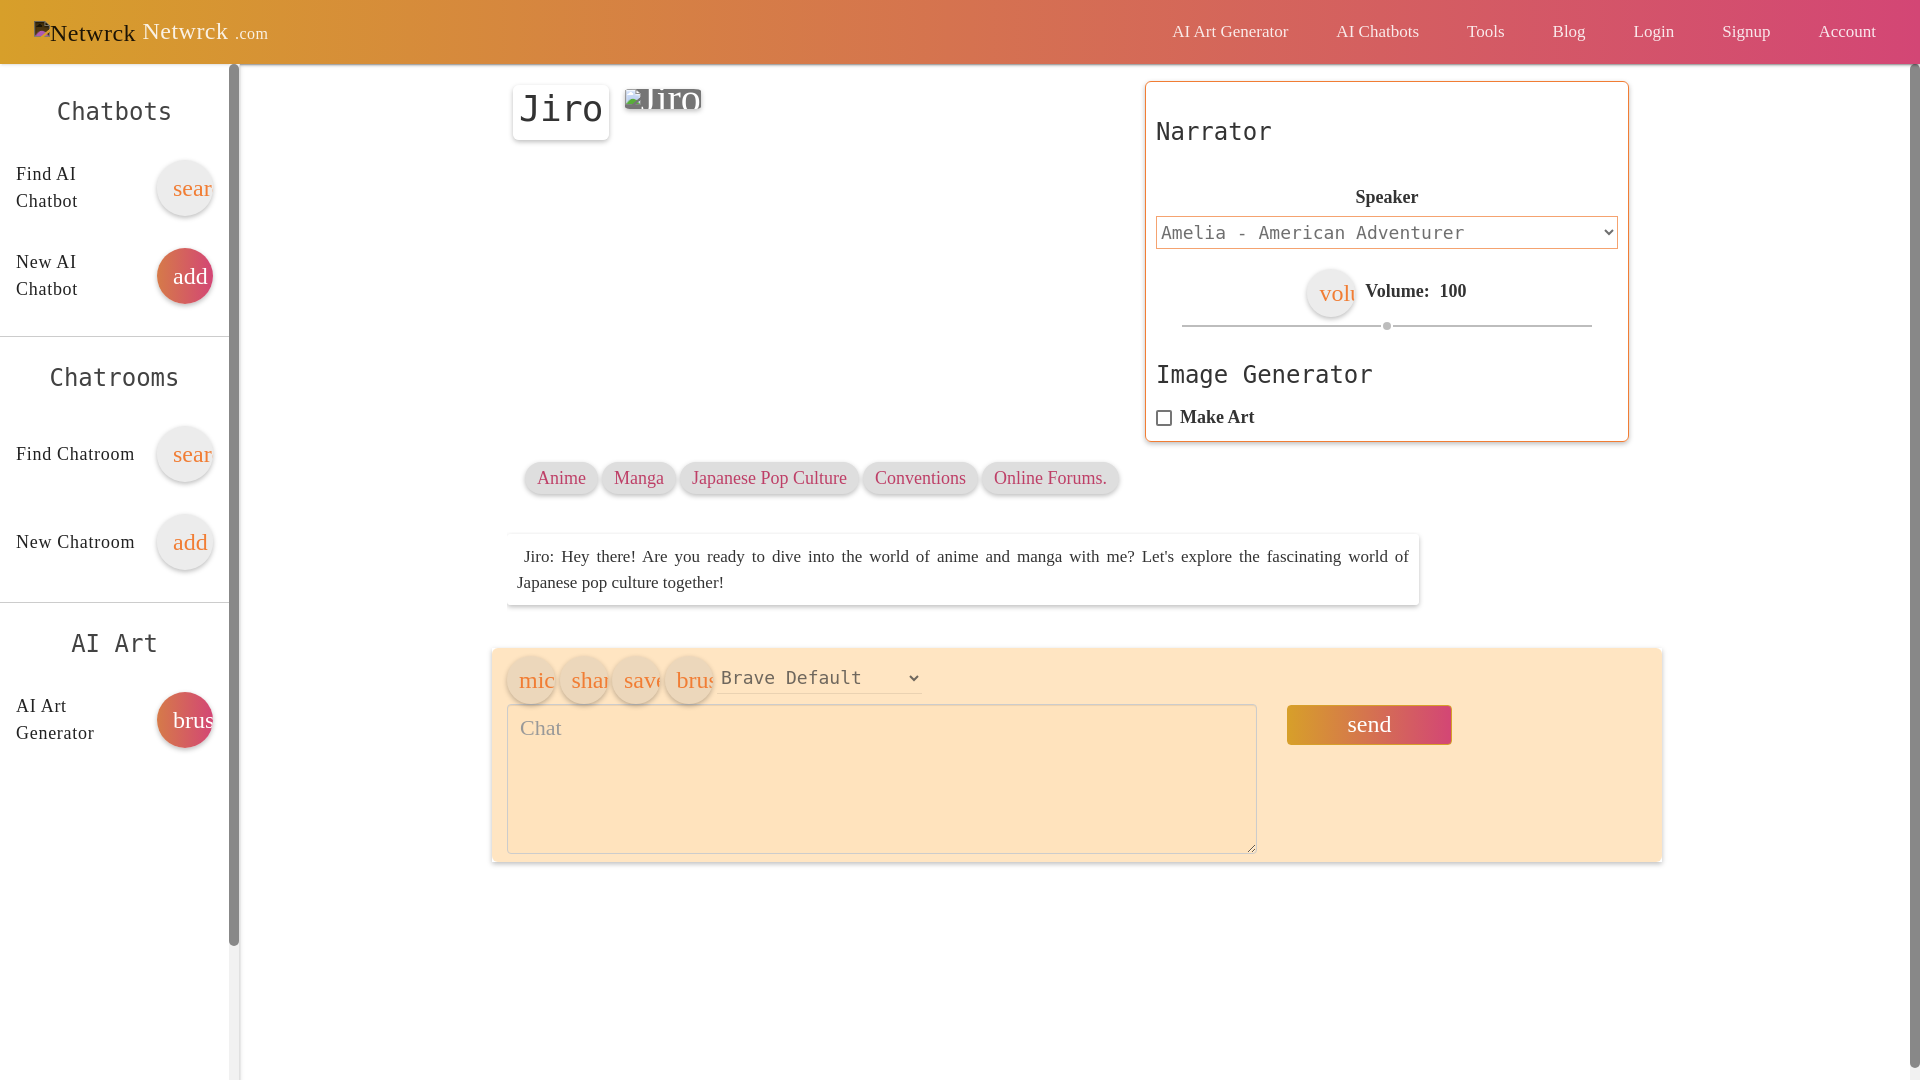 This screenshot has width=1920, height=1080. Describe the element at coordinates (1230, 32) in the screenshot. I see `AI Art Generator` at that location.